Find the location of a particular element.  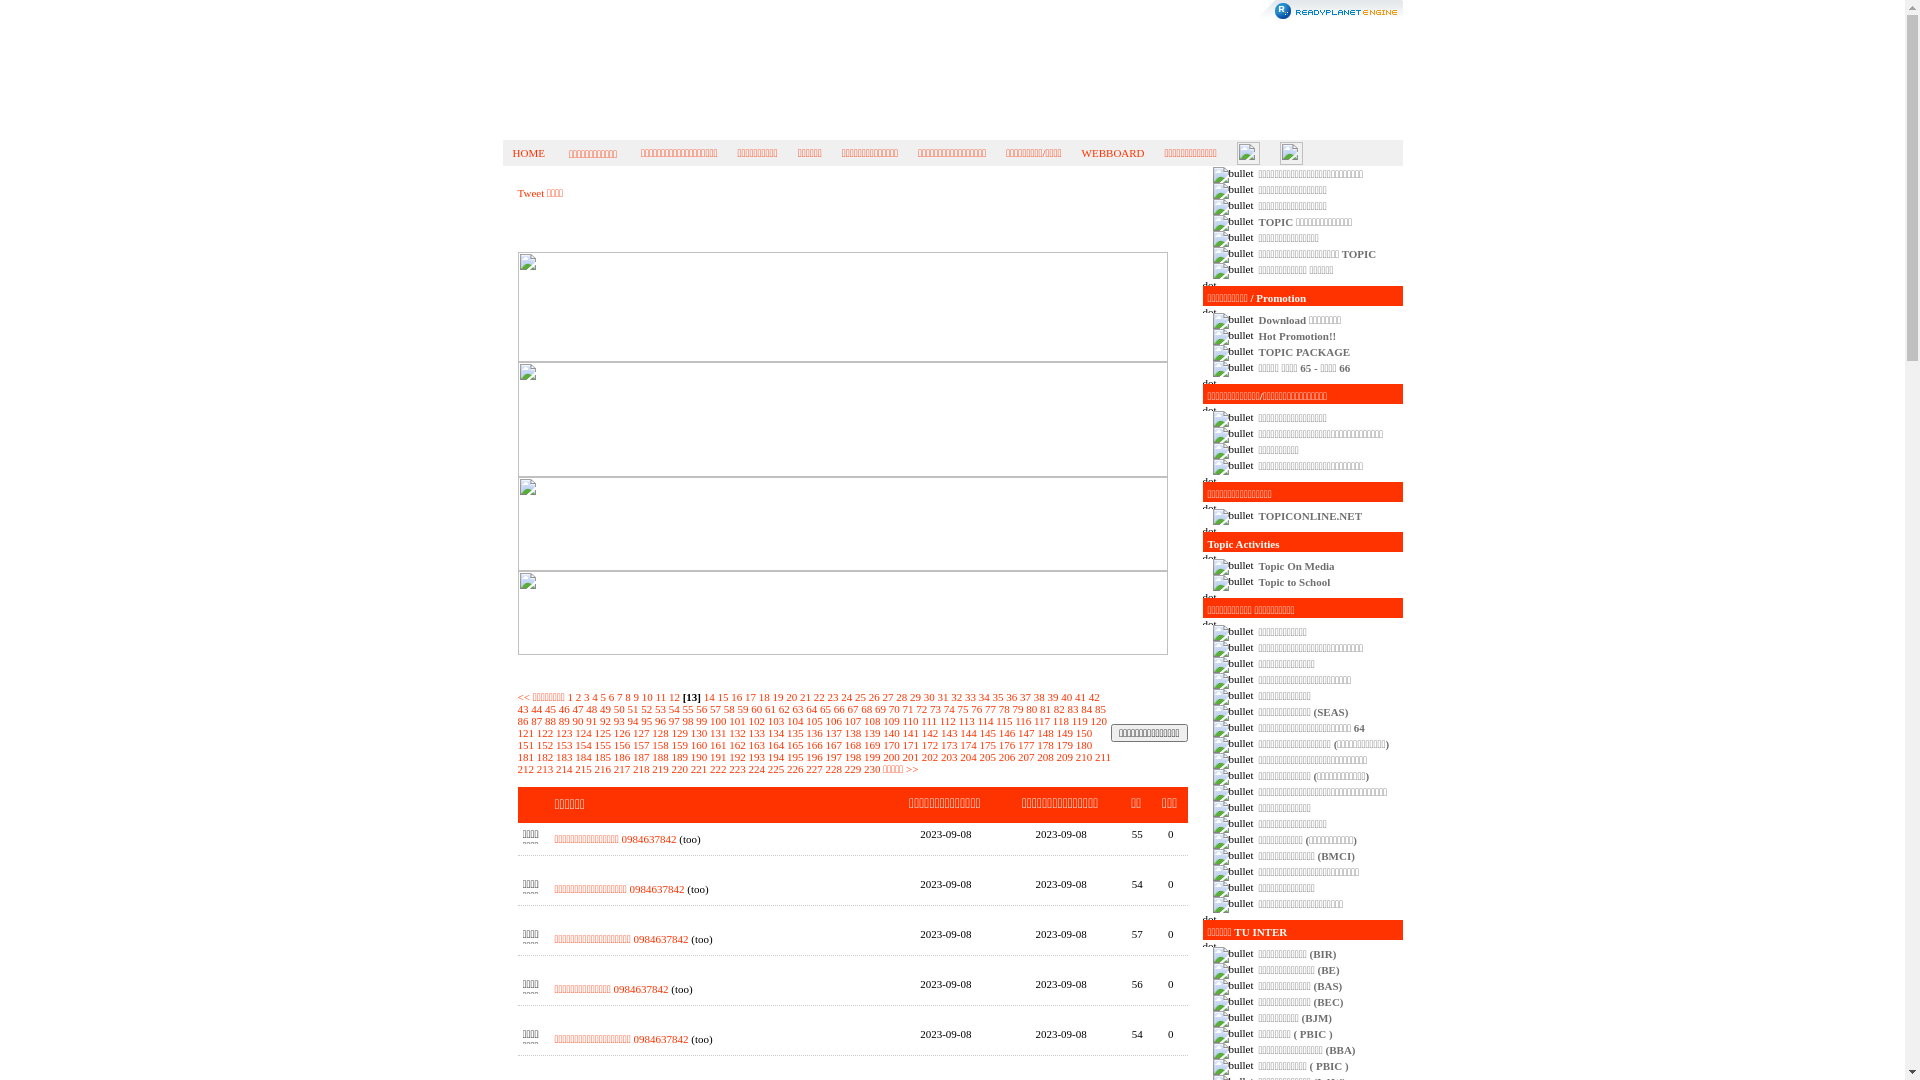

122 is located at coordinates (546, 733).